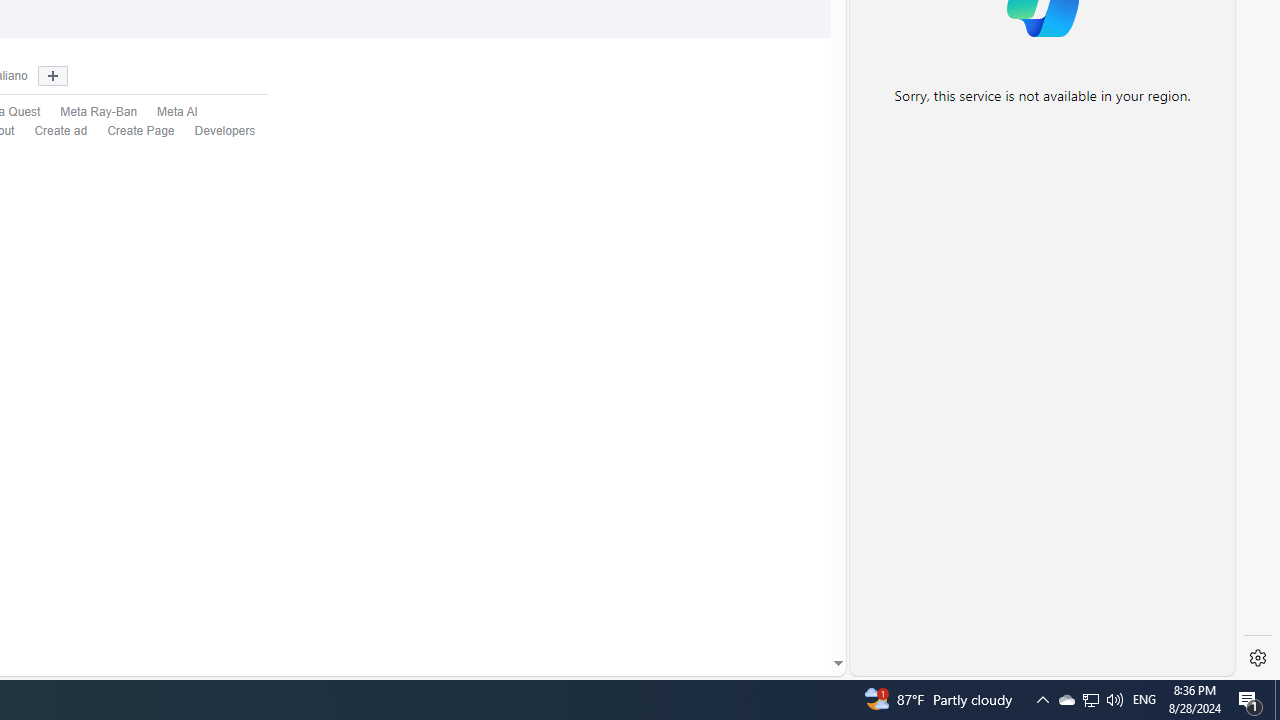 The height and width of the screenshot is (720, 1280). What do you see at coordinates (178, 112) in the screenshot?
I see `Meta AI` at bounding box center [178, 112].